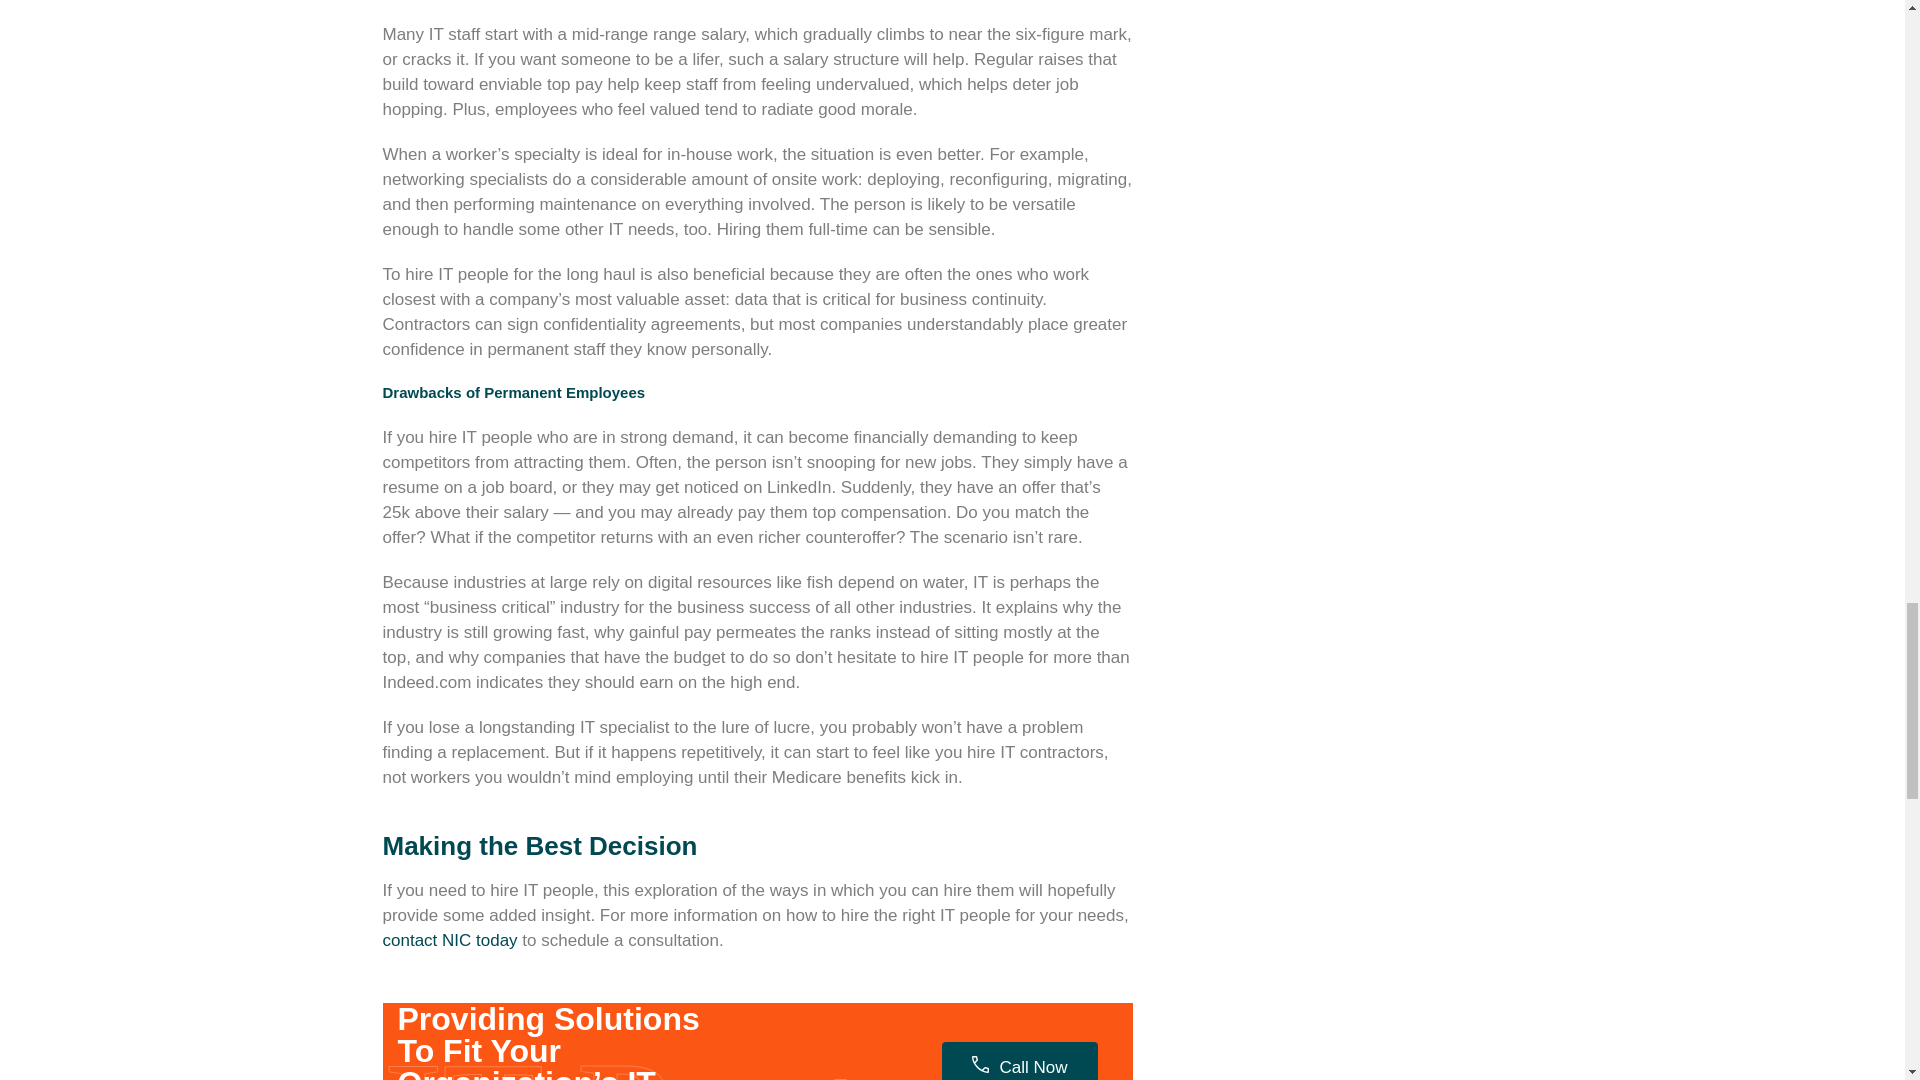 This screenshot has width=1920, height=1080. What do you see at coordinates (741, 1059) in the screenshot?
I see `IT Partner` at bounding box center [741, 1059].